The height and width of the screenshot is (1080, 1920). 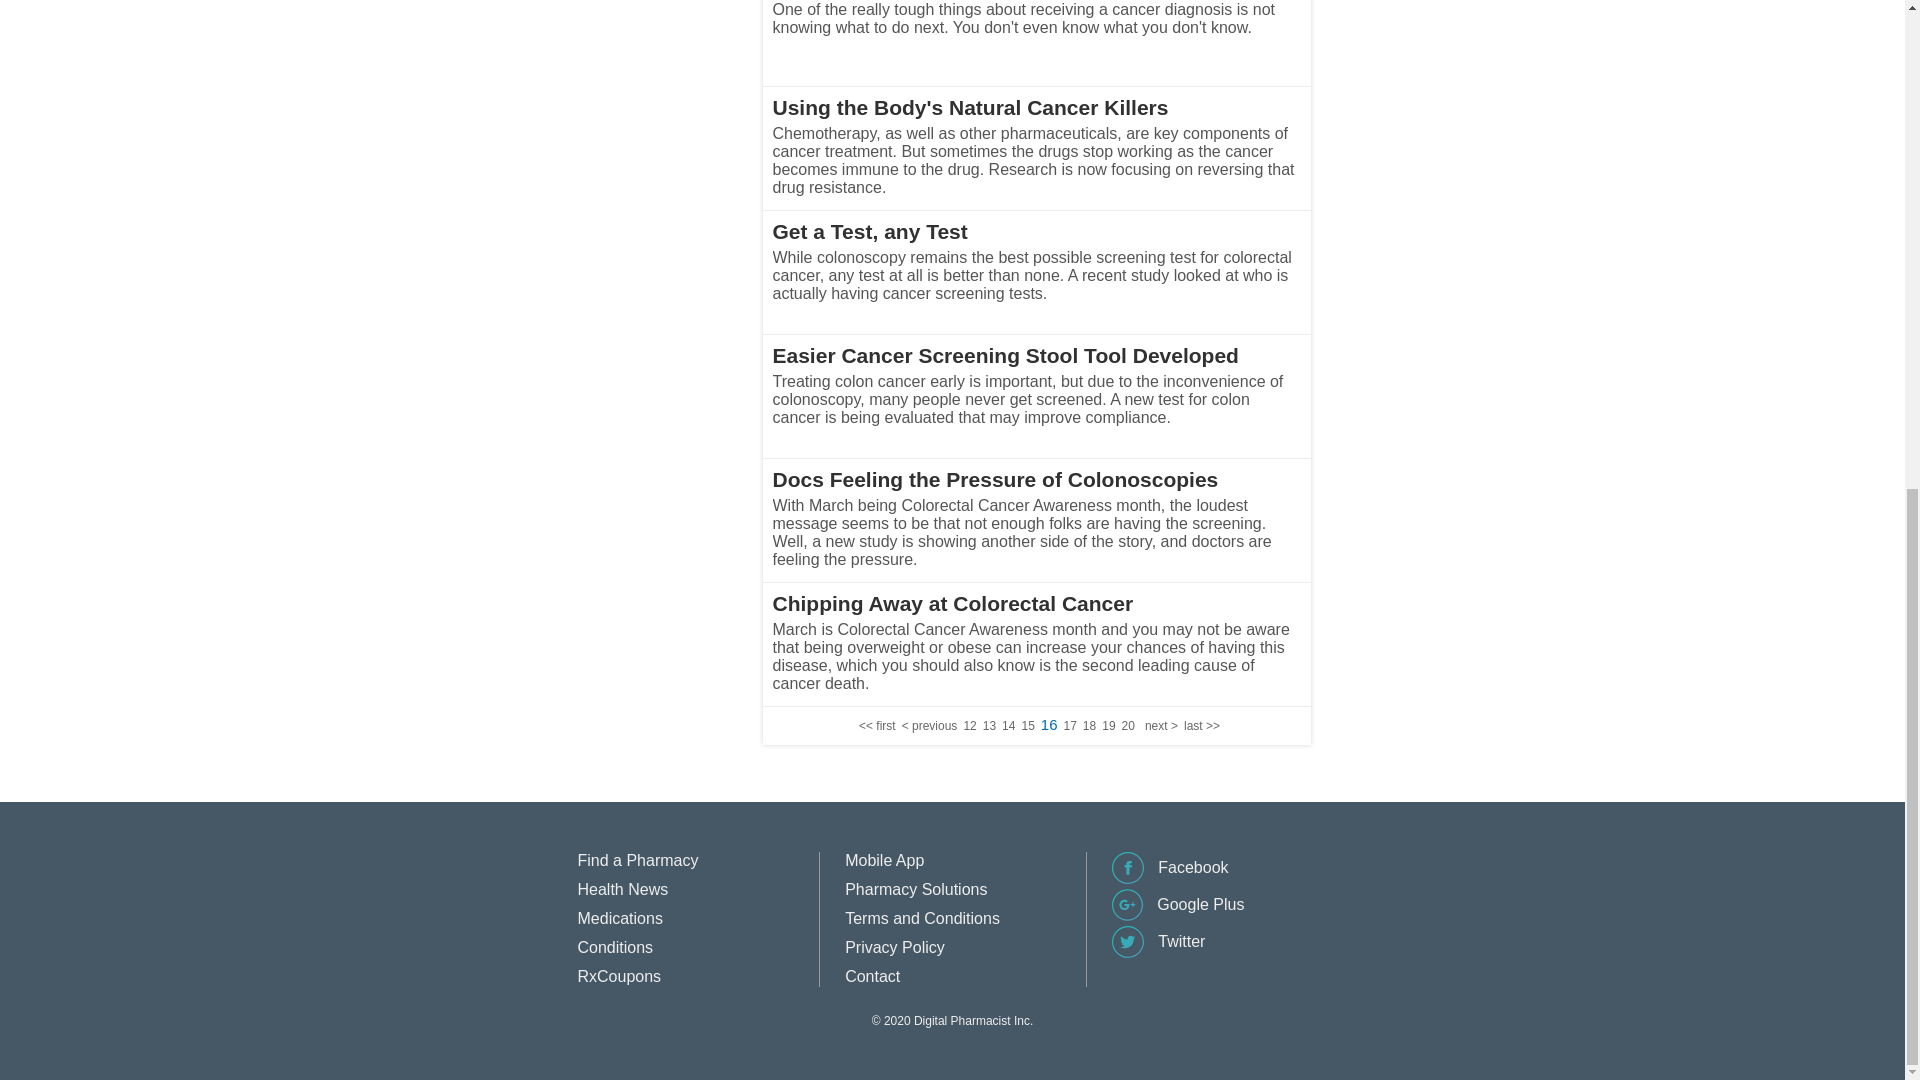 What do you see at coordinates (969, 726) in the screenshot?
I see `12` at bounding box center [969, 726].